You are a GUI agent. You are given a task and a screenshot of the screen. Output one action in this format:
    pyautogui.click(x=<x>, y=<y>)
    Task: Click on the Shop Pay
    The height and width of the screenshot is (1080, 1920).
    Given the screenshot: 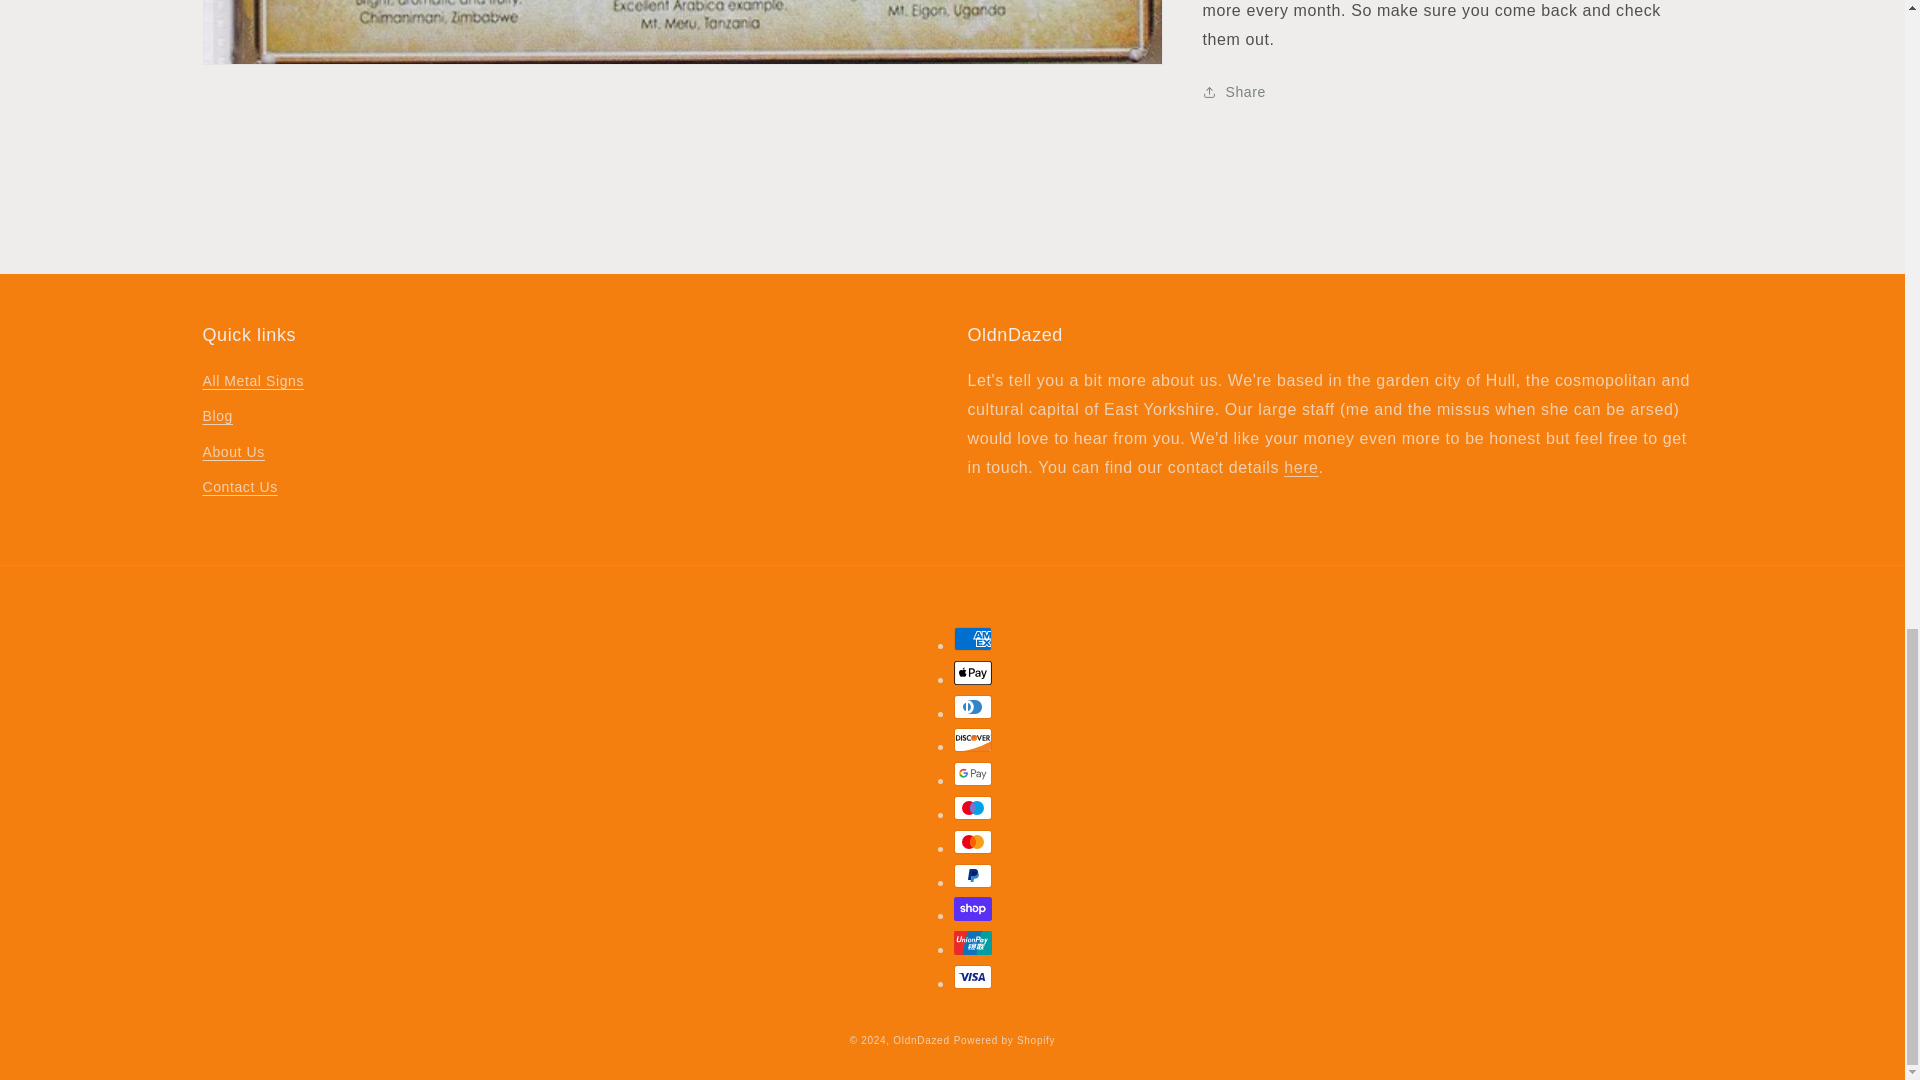 What is the action you would take?
    pyautogui.click(x=973, y=909)
    